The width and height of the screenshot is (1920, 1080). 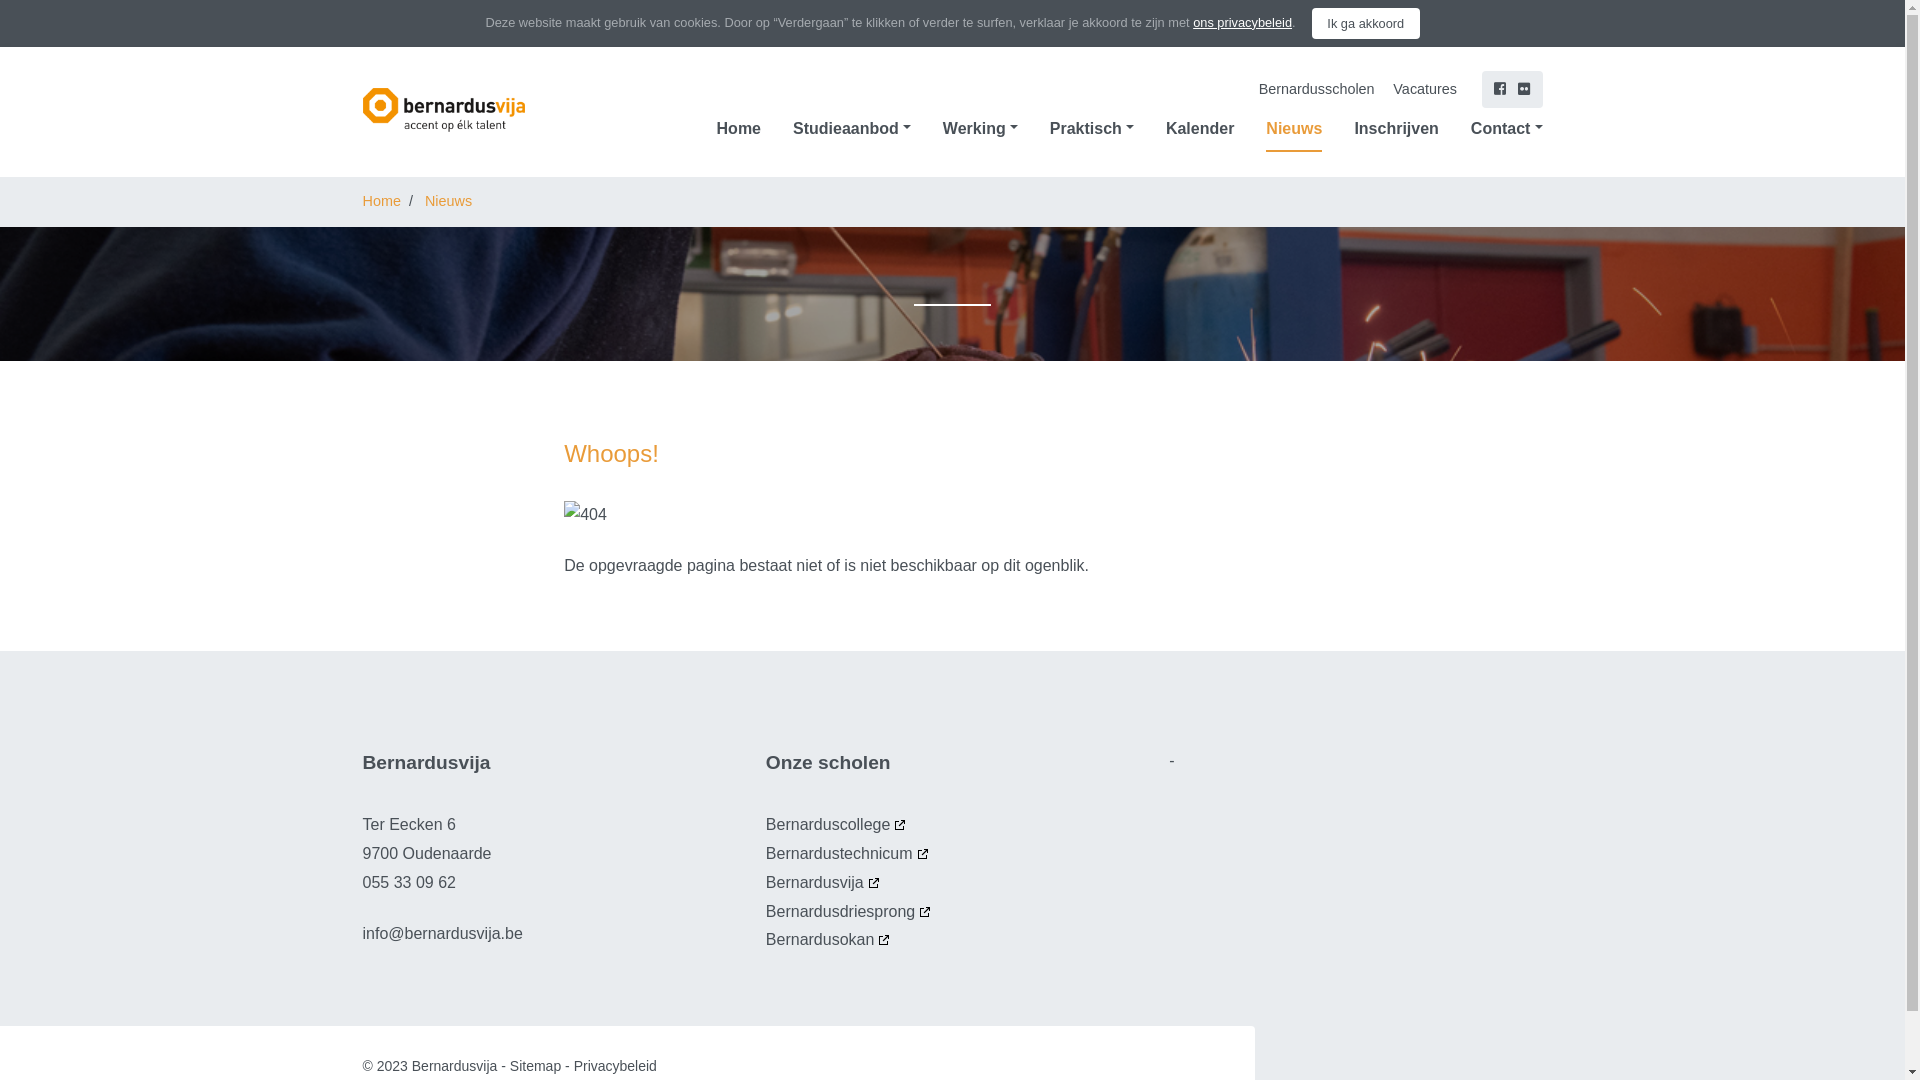 I want to click on Contact, so click(x=1507, y=129).